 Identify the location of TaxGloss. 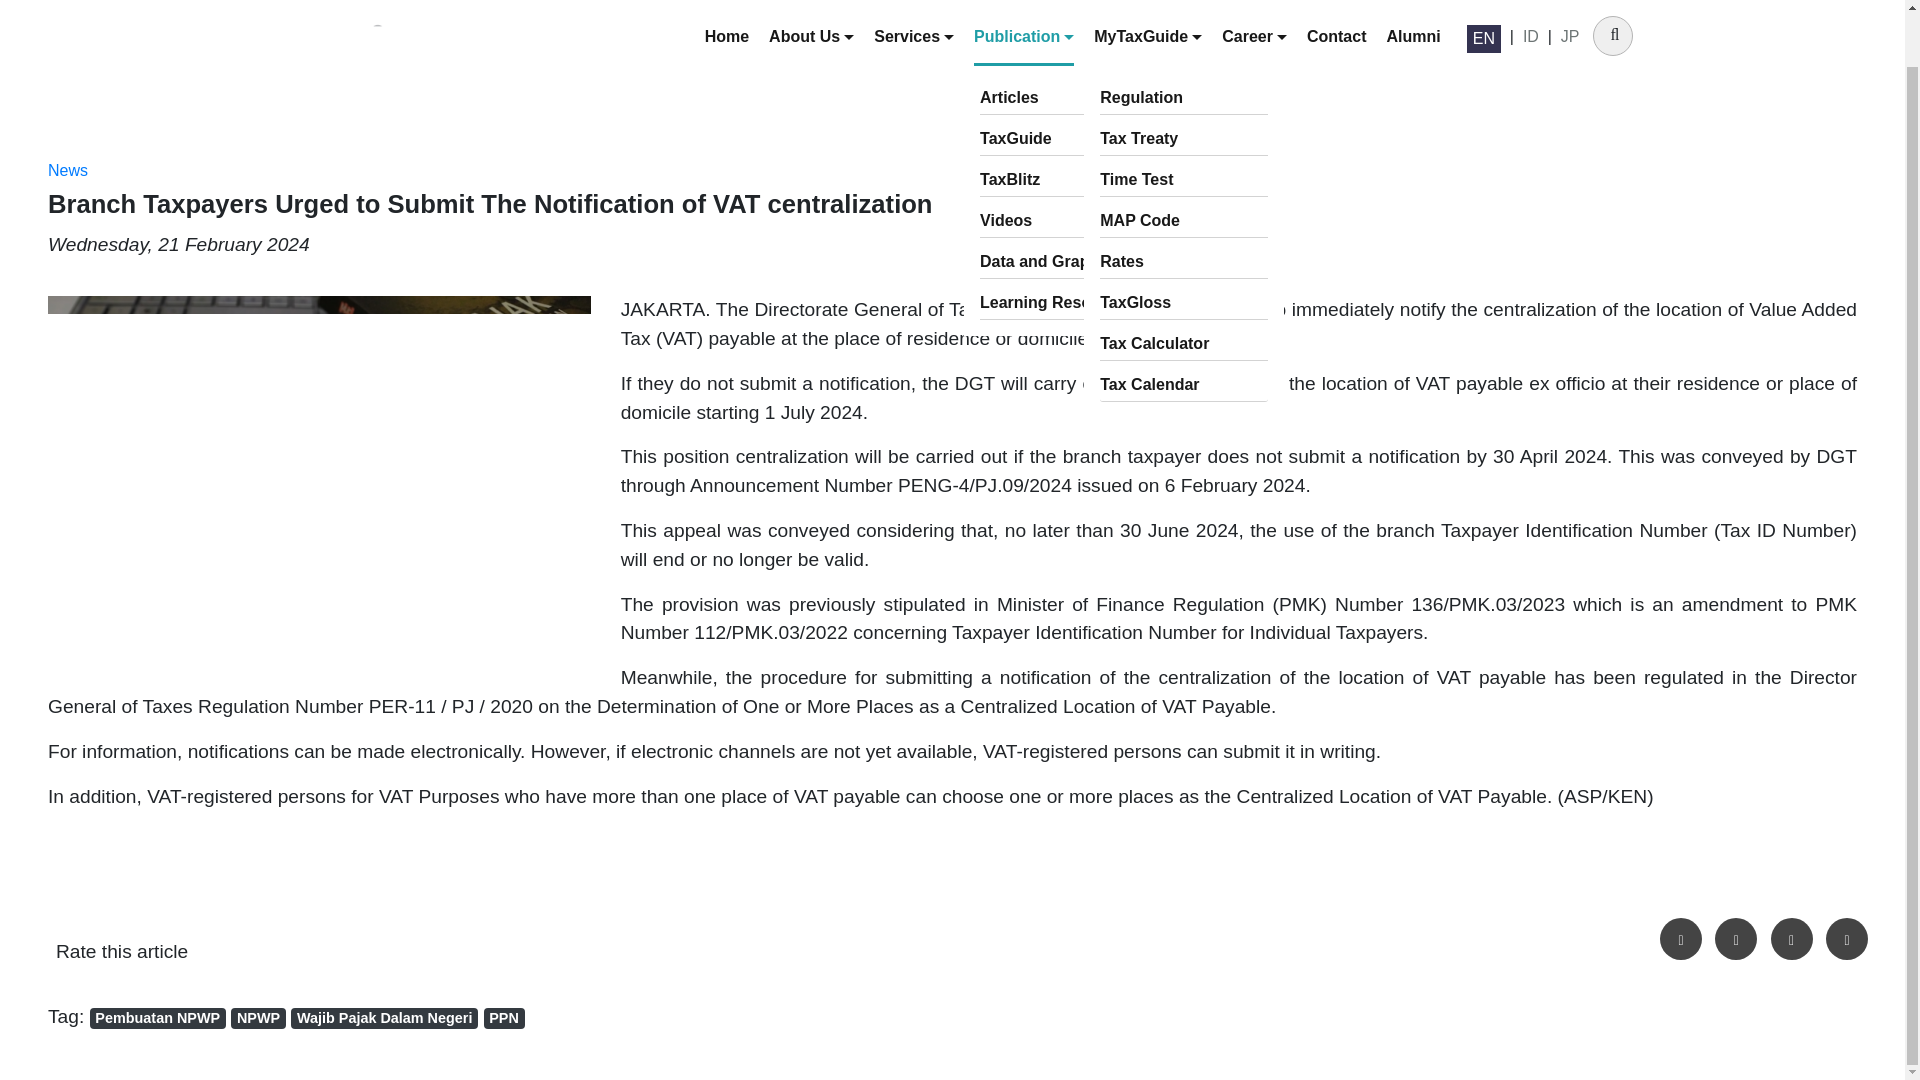
(1184, 247).